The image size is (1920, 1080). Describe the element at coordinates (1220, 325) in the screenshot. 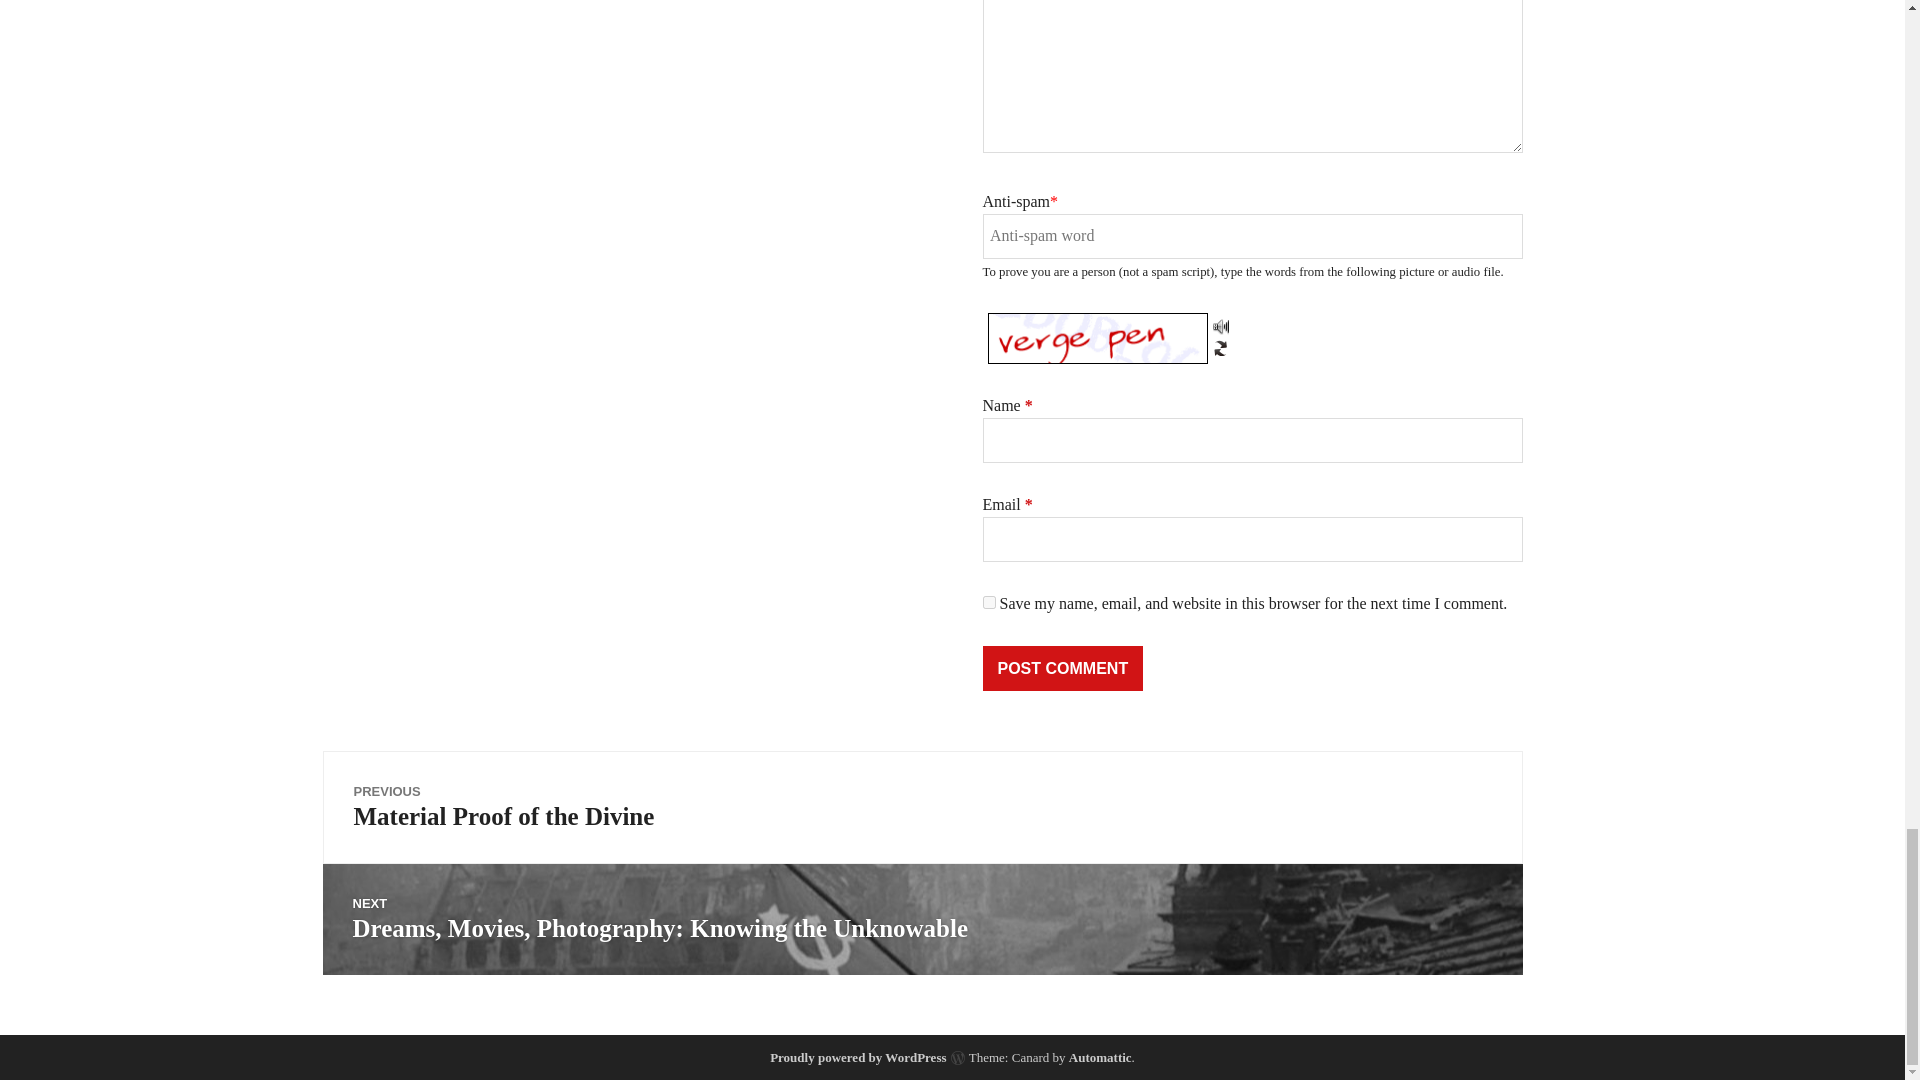

I see `Listen` at that location.